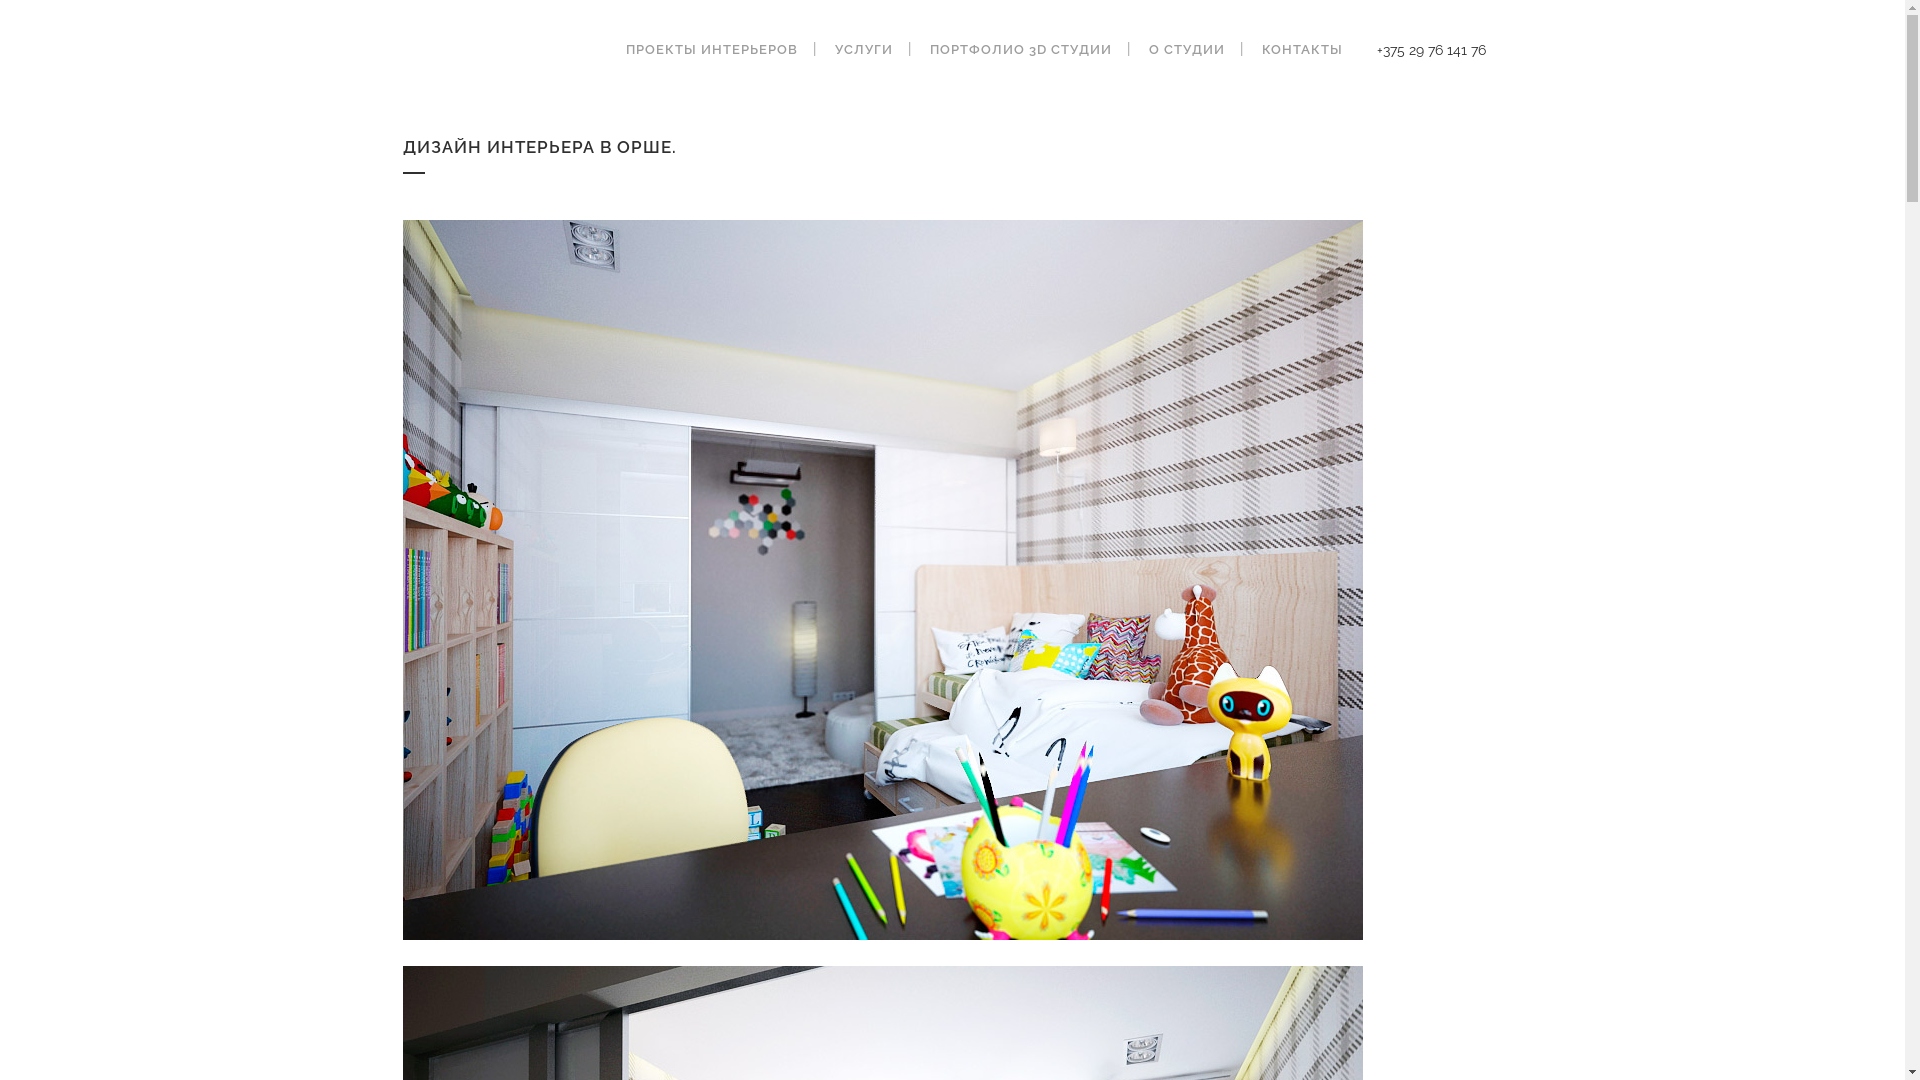  What do you see at coordinates (1430, 50) in the screenshot?
I see `+375 29 76 141 76` at bounding box center [1430, 50].